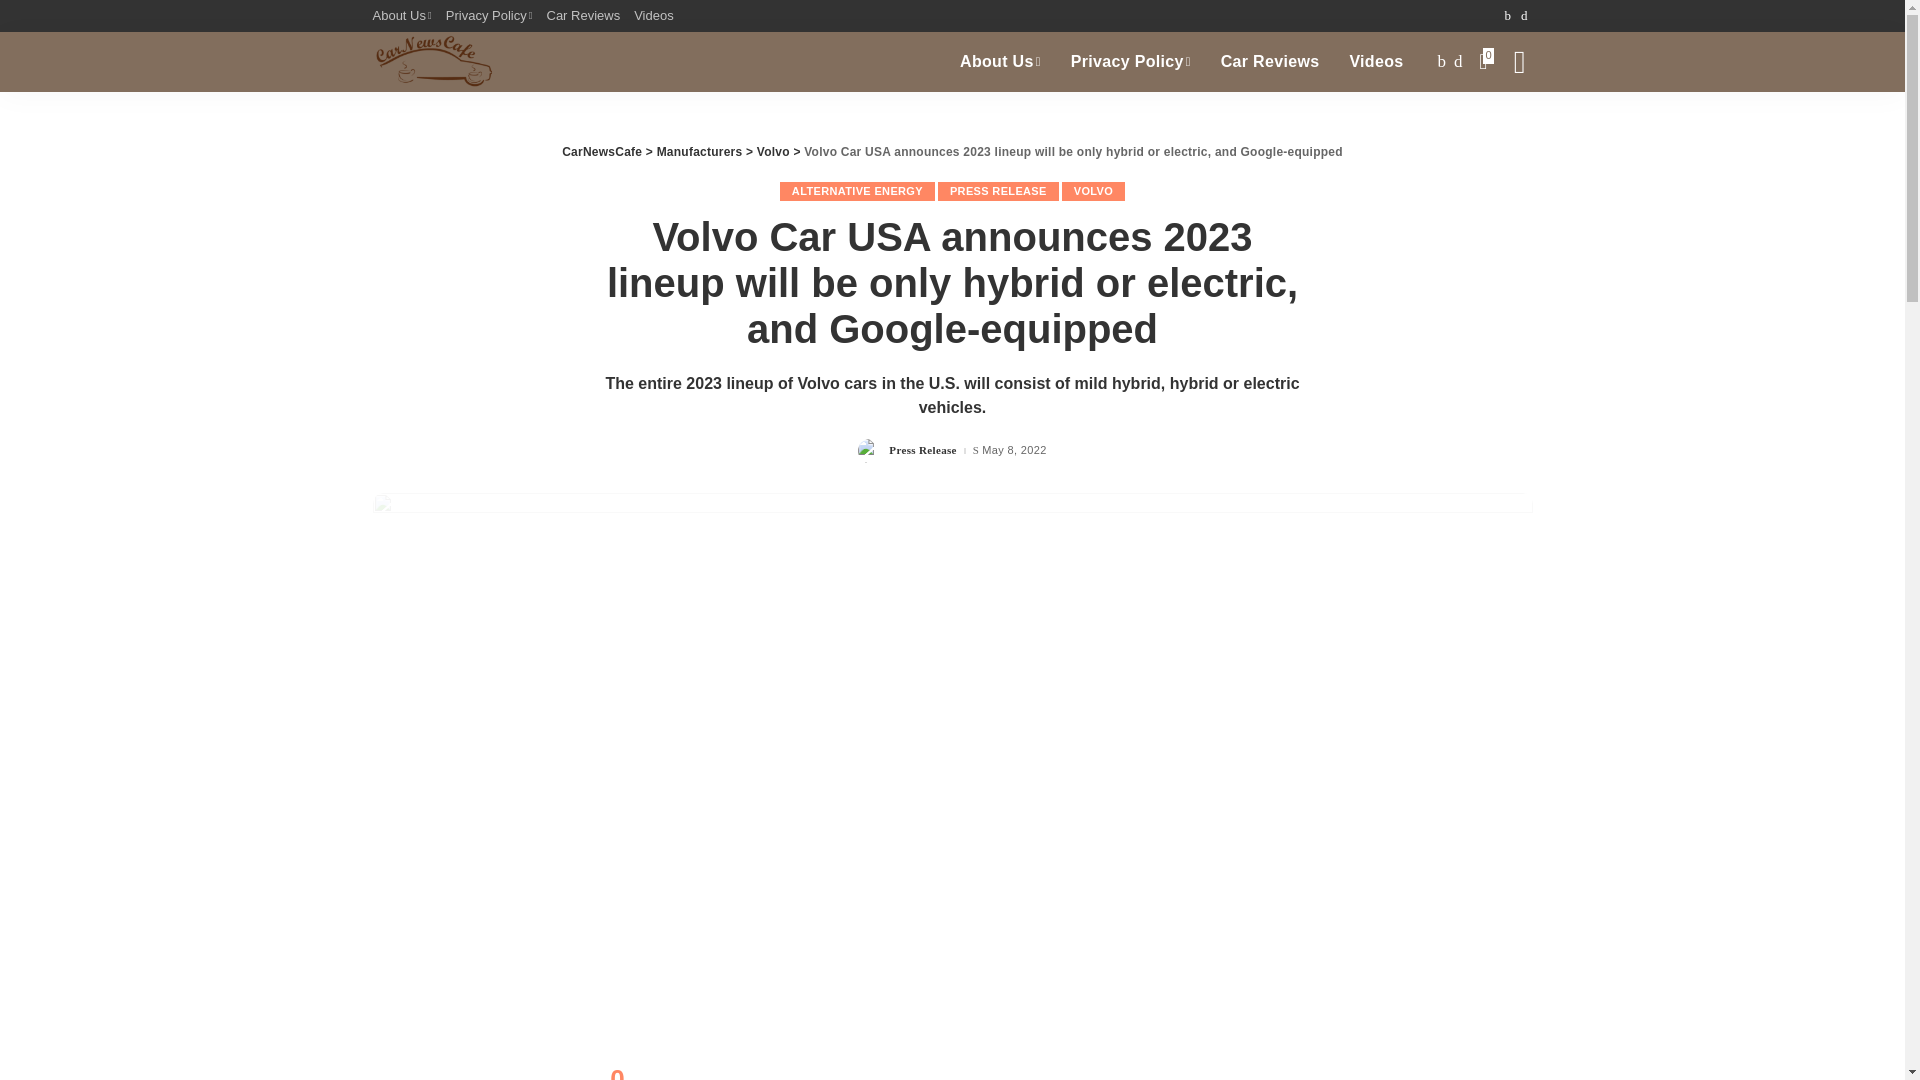 This screenshot has height=1080, width=1920. Describe the element at coordinates (1000, 62) in the screenshot. I see `About Us` at that location.